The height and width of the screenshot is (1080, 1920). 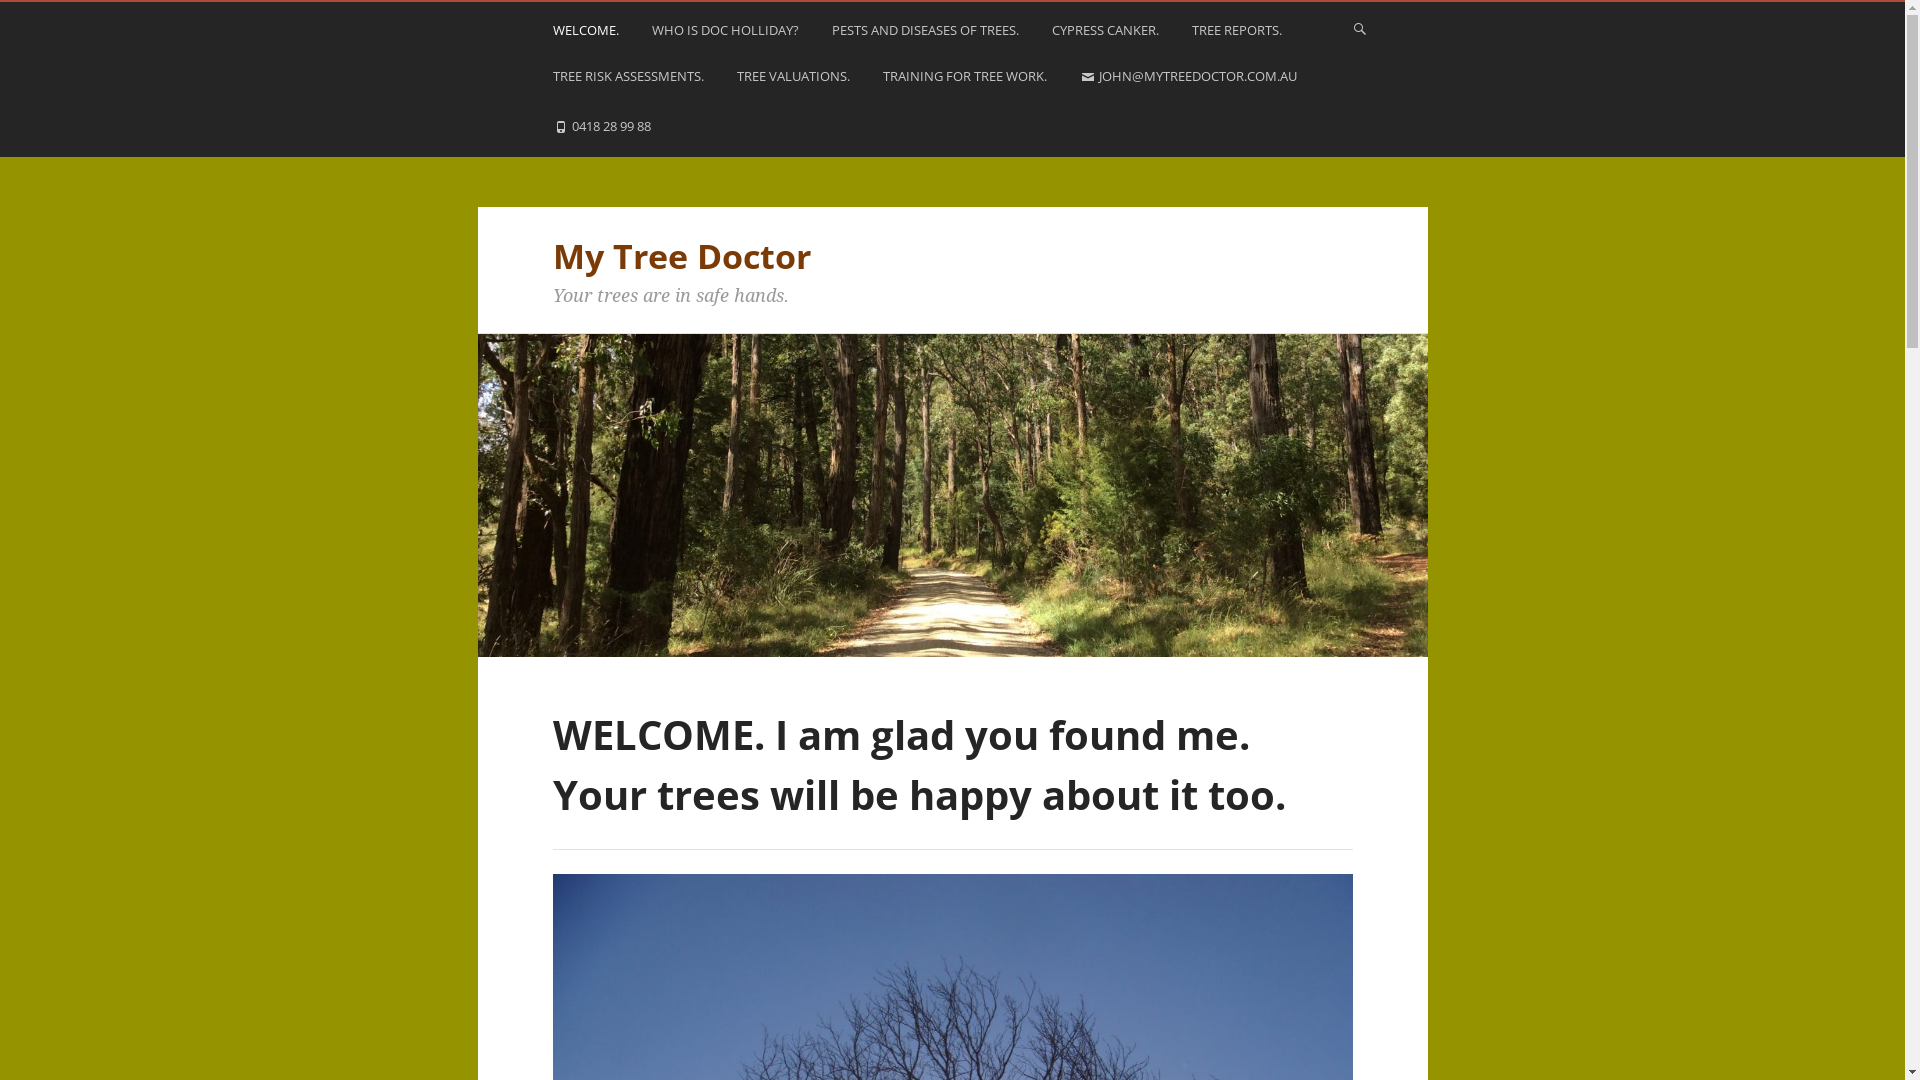 What do you see at coordinates (795, 80) in the screenshot?
I see `TREE VALUATIONS.` at bounding box center [795, 80].